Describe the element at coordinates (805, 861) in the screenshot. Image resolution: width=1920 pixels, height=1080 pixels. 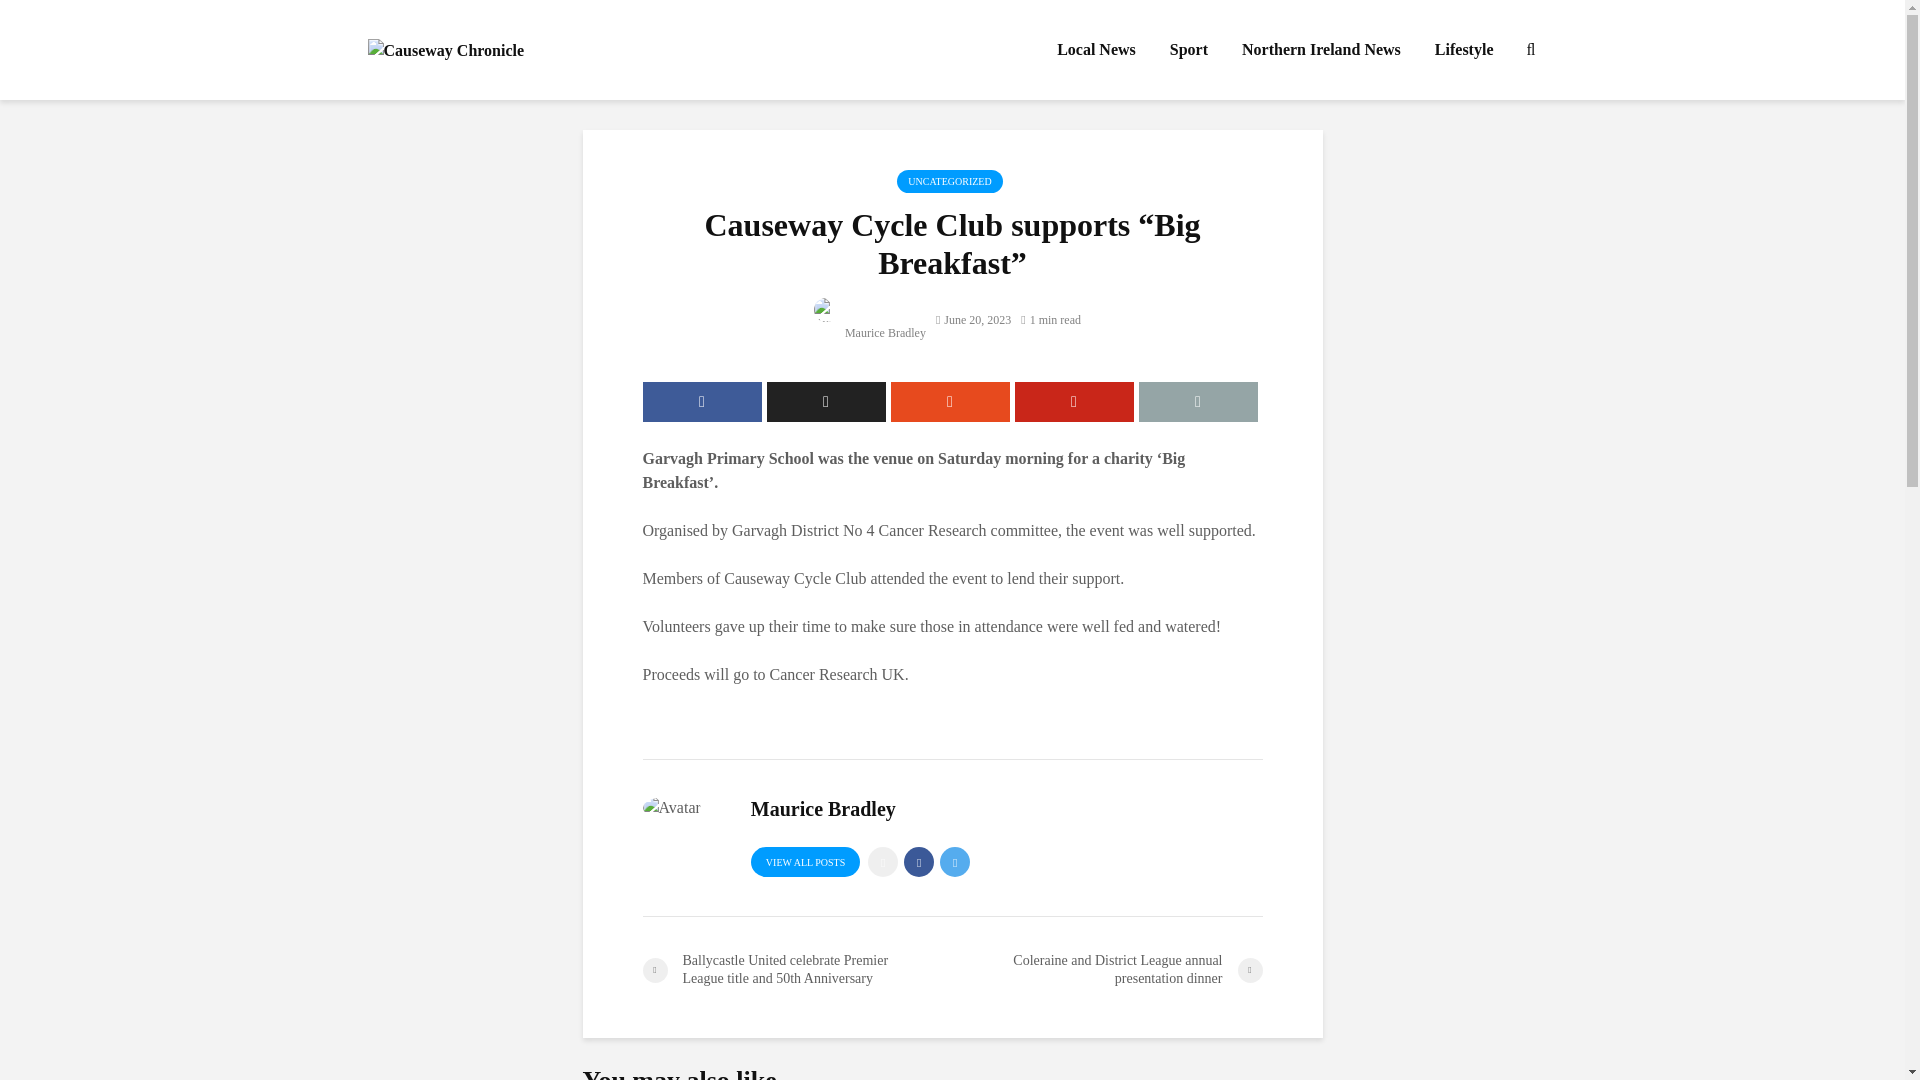
I see `VIEW ALL POSTS` at that location.